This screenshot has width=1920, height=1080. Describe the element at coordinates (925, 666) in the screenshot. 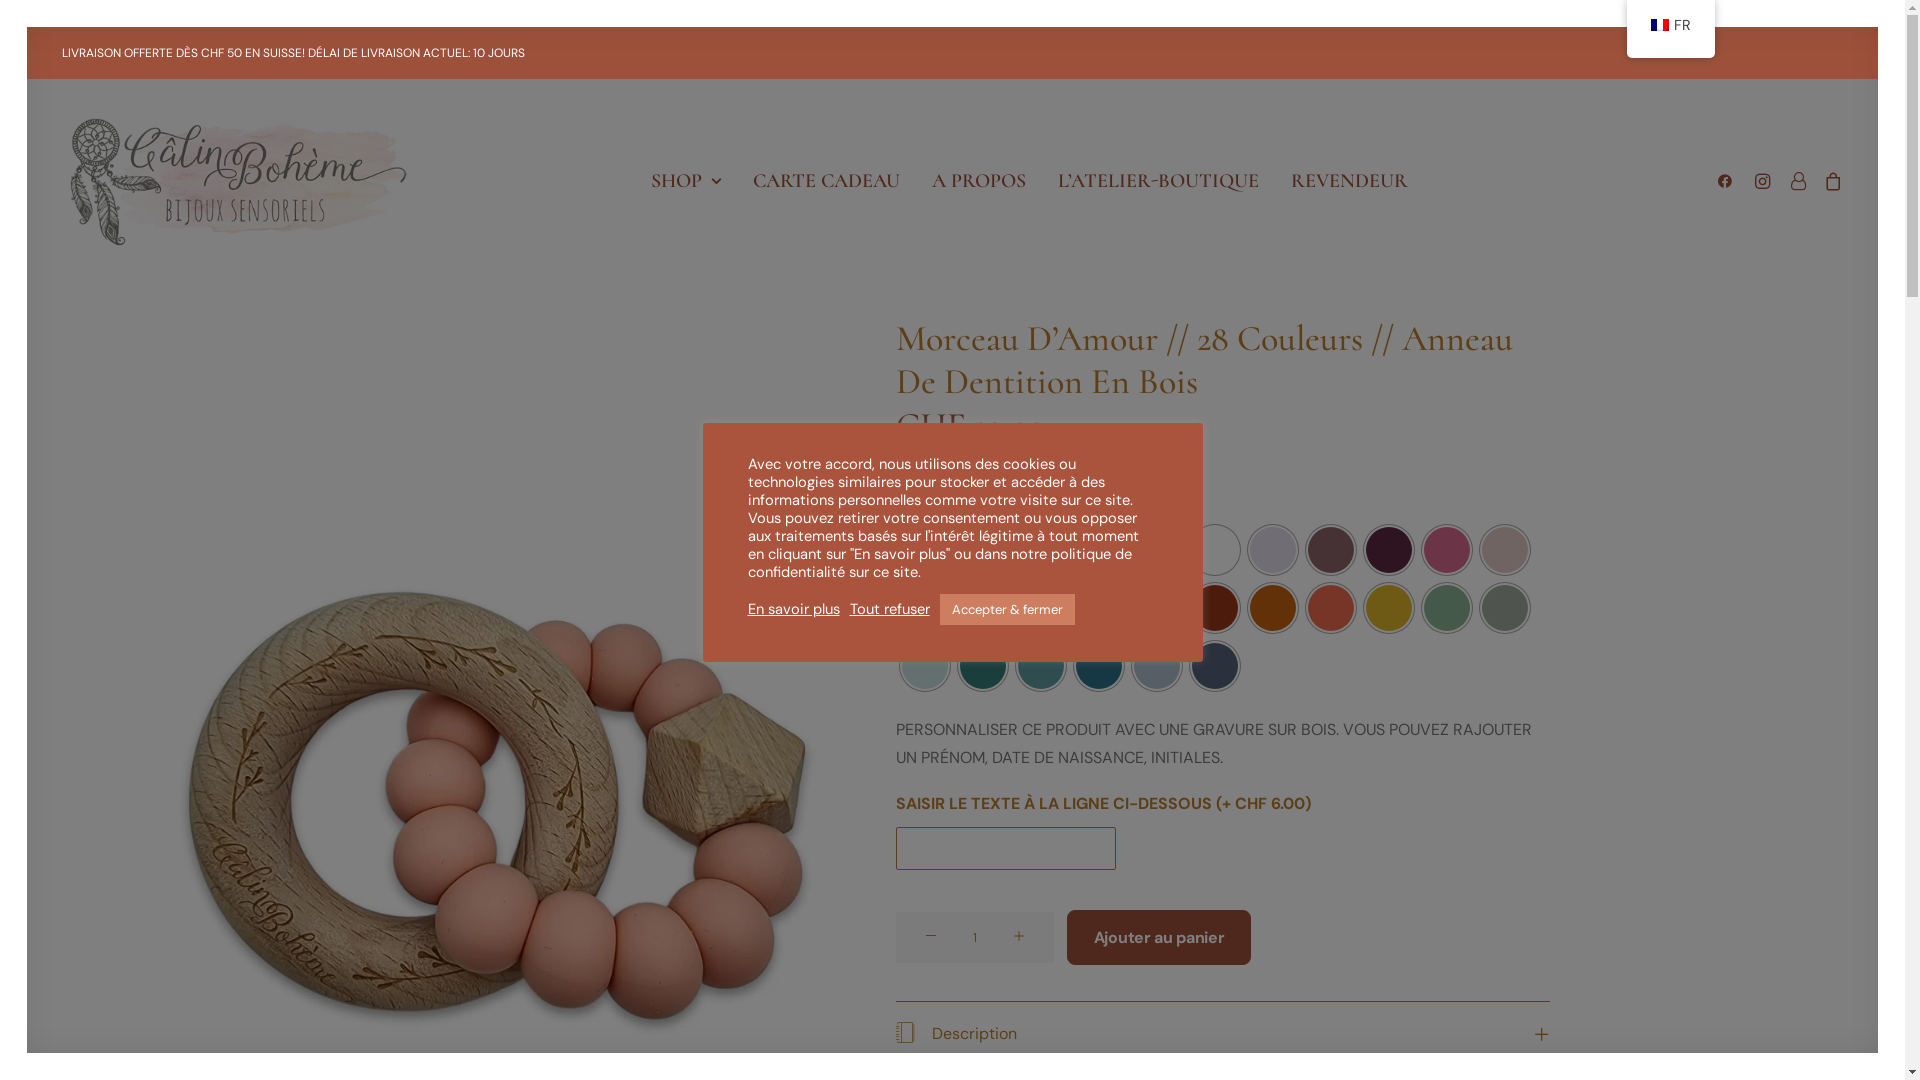

I see `Bleu aqua` at that location.